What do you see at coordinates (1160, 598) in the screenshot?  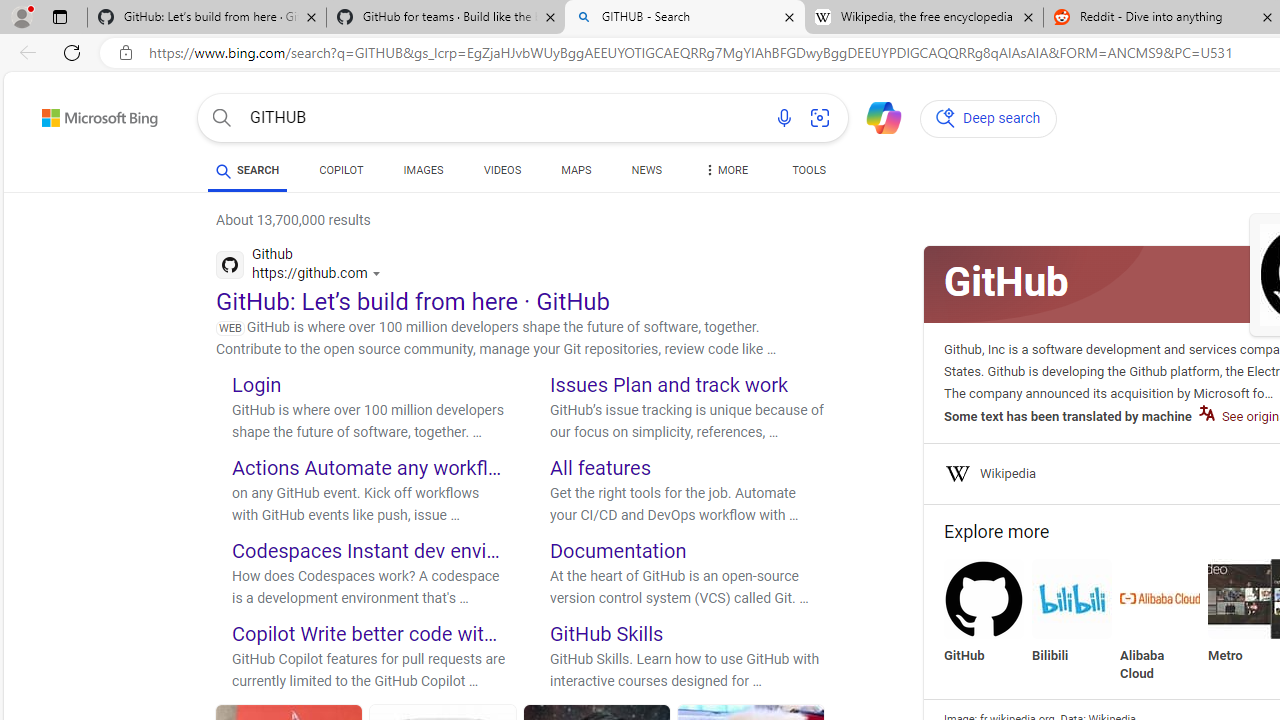 I see `Alibaba Cloud` at bounding box center [1160, 598].